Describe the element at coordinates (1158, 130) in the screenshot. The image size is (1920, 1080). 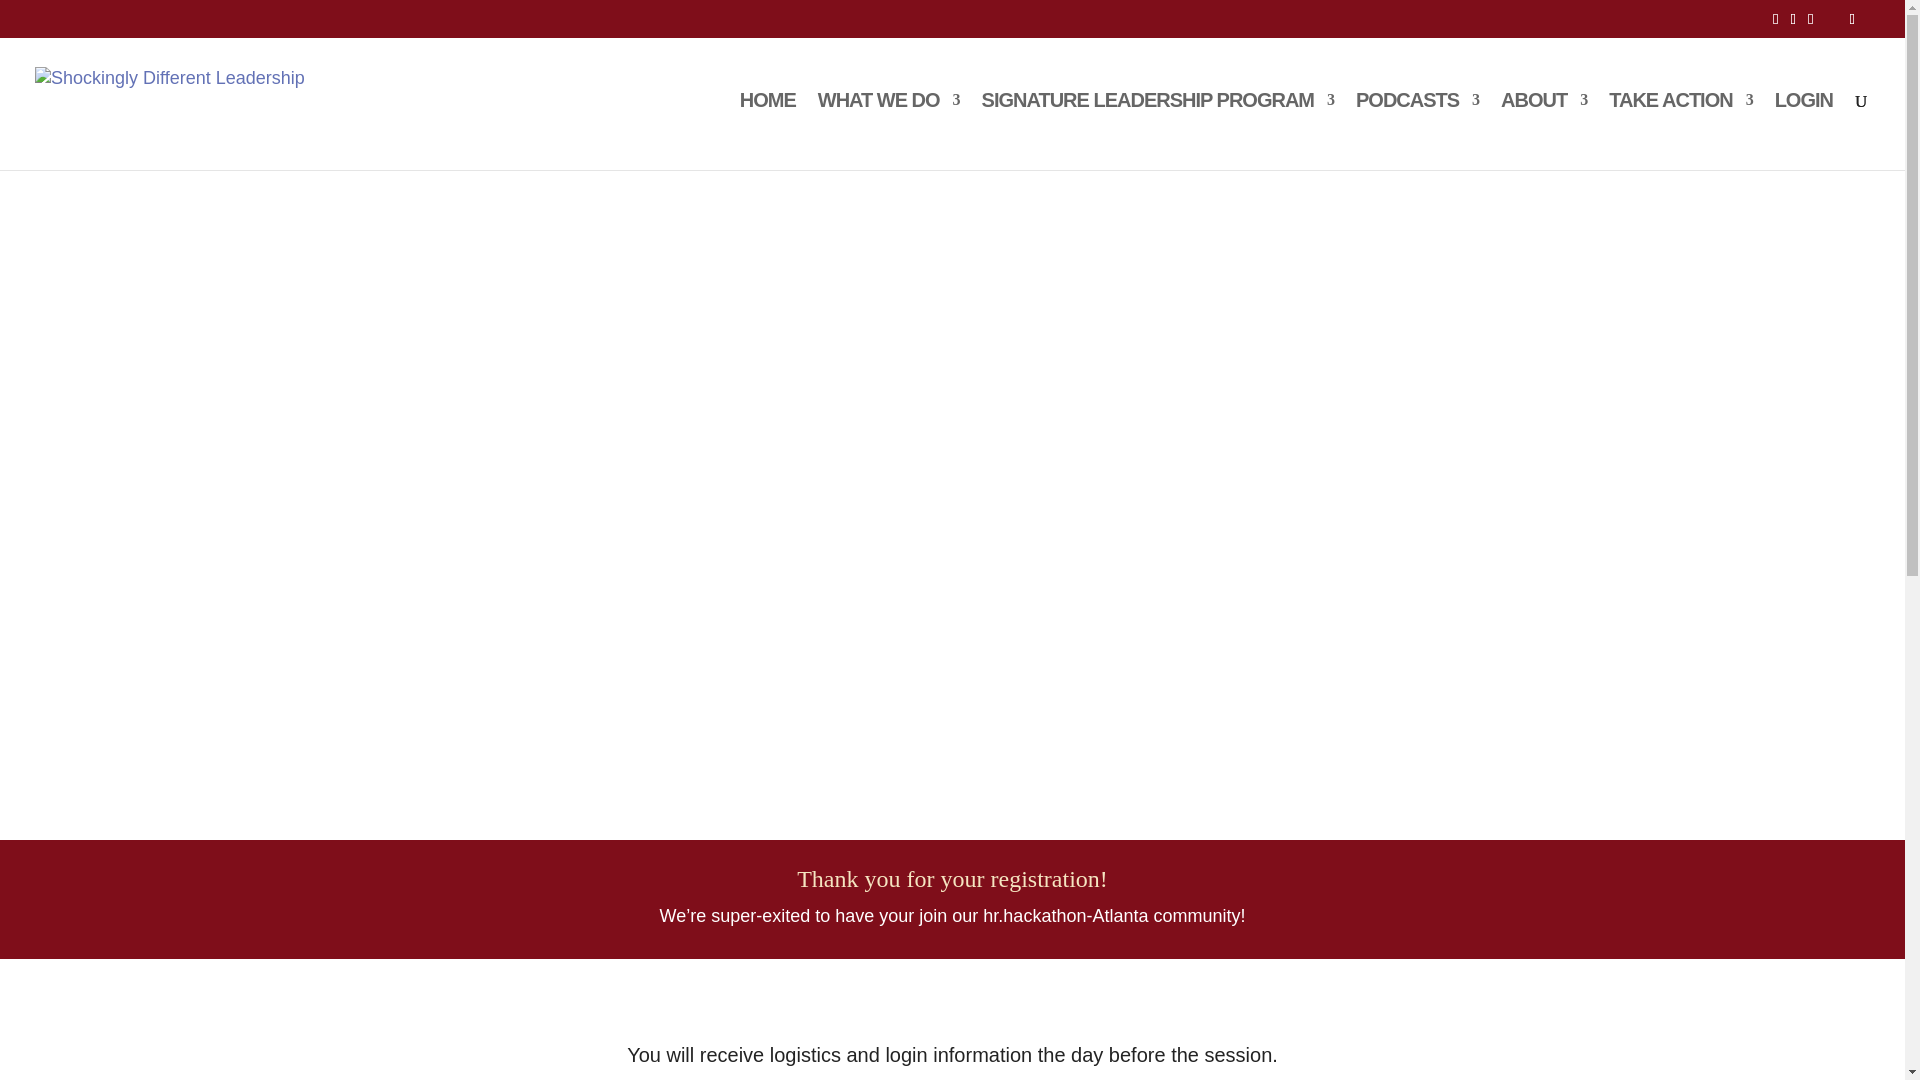
I see `SIGNATURE LEADERSHIP PROGRAM` at that location.